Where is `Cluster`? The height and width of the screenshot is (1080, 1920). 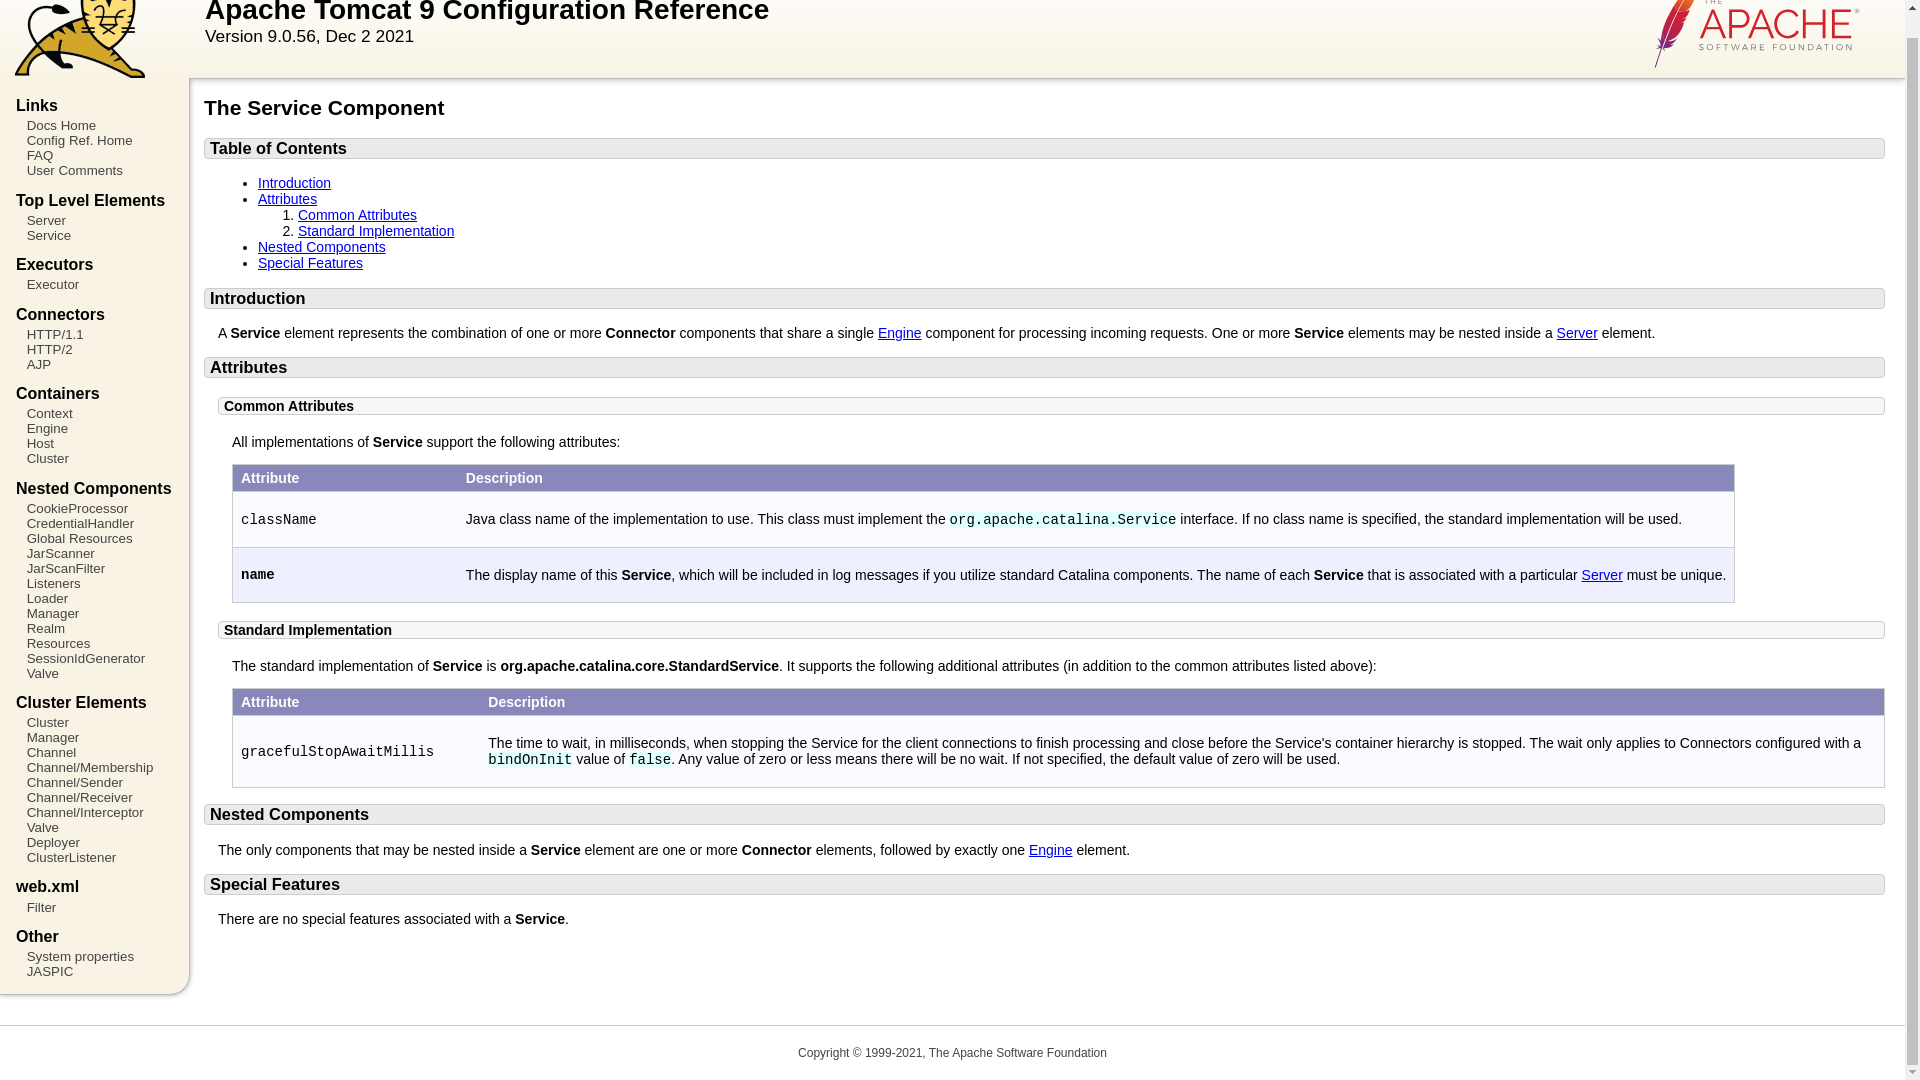 Cluster is located at coordinates (94, 458).